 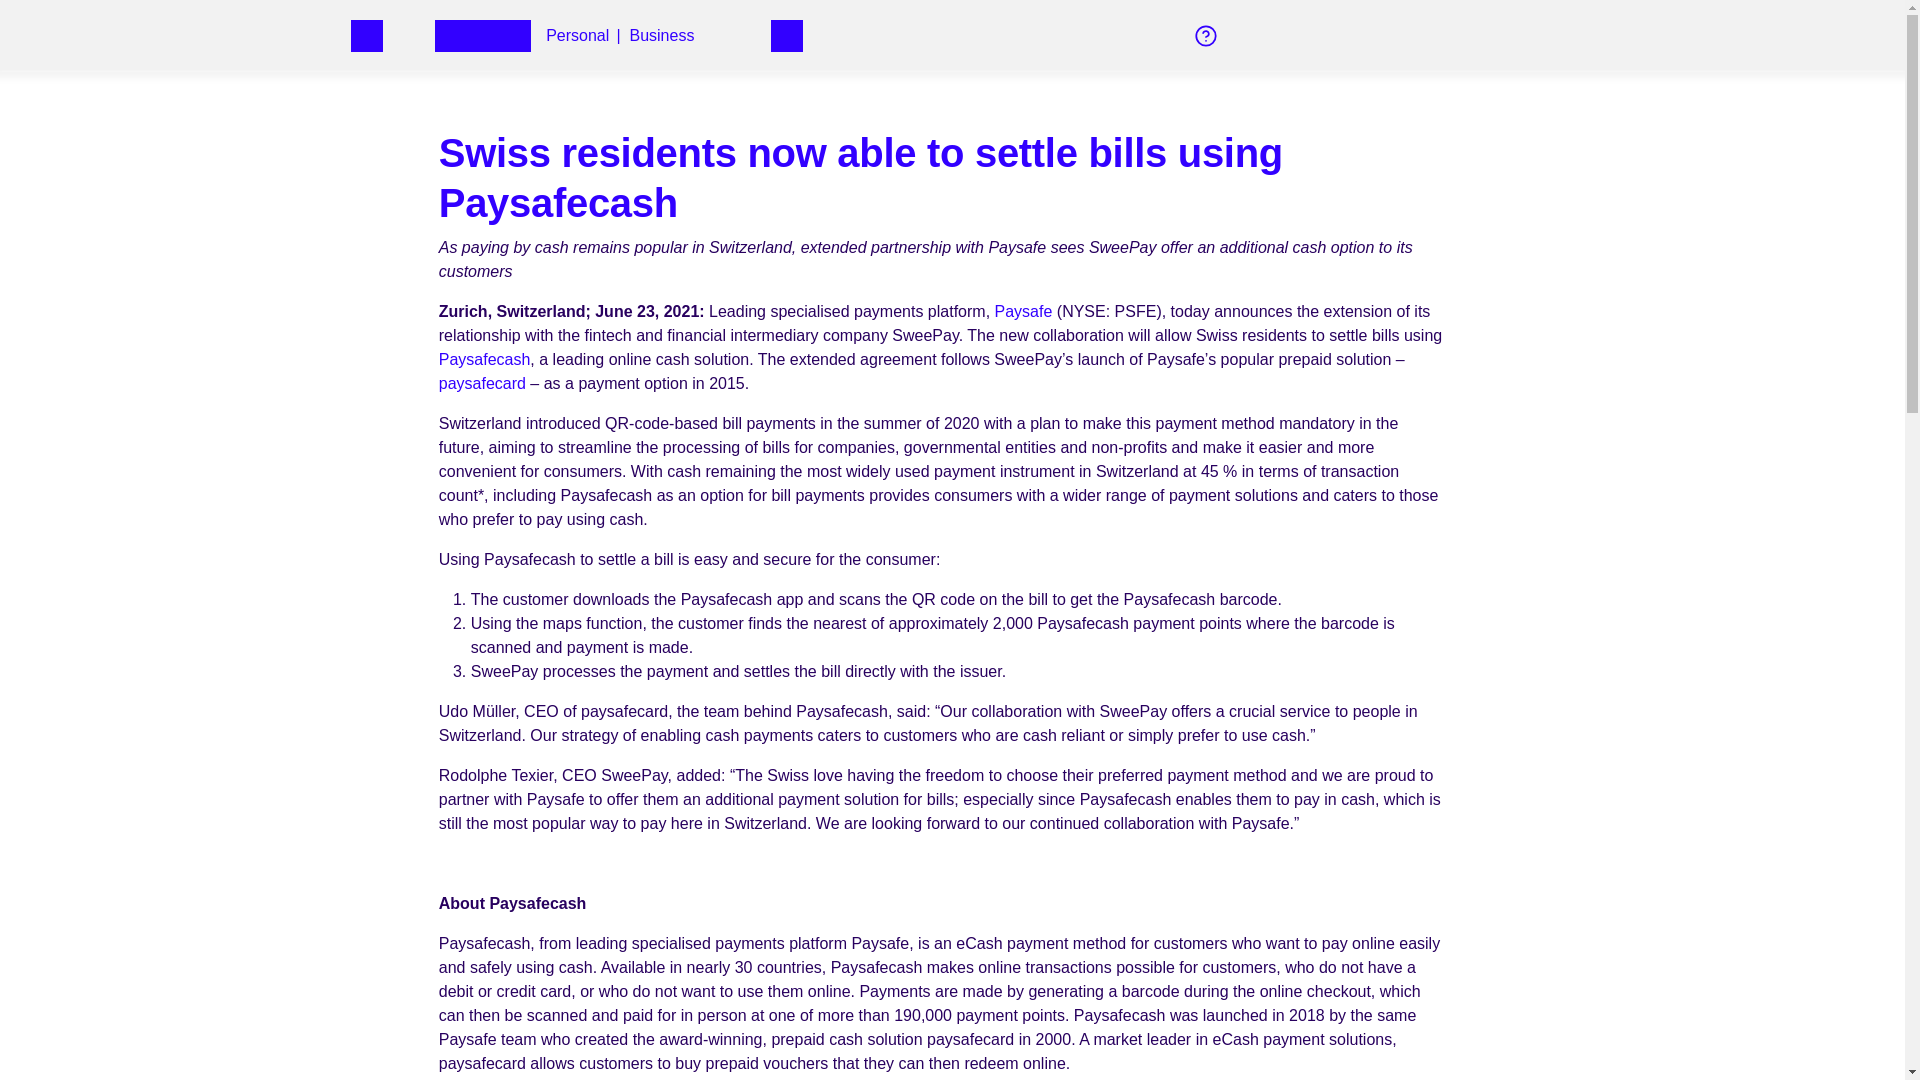 What do you see at coordinates (1023, 311) in the screenshot?
I see `Paysafe` at bounding box center [1023, 311].